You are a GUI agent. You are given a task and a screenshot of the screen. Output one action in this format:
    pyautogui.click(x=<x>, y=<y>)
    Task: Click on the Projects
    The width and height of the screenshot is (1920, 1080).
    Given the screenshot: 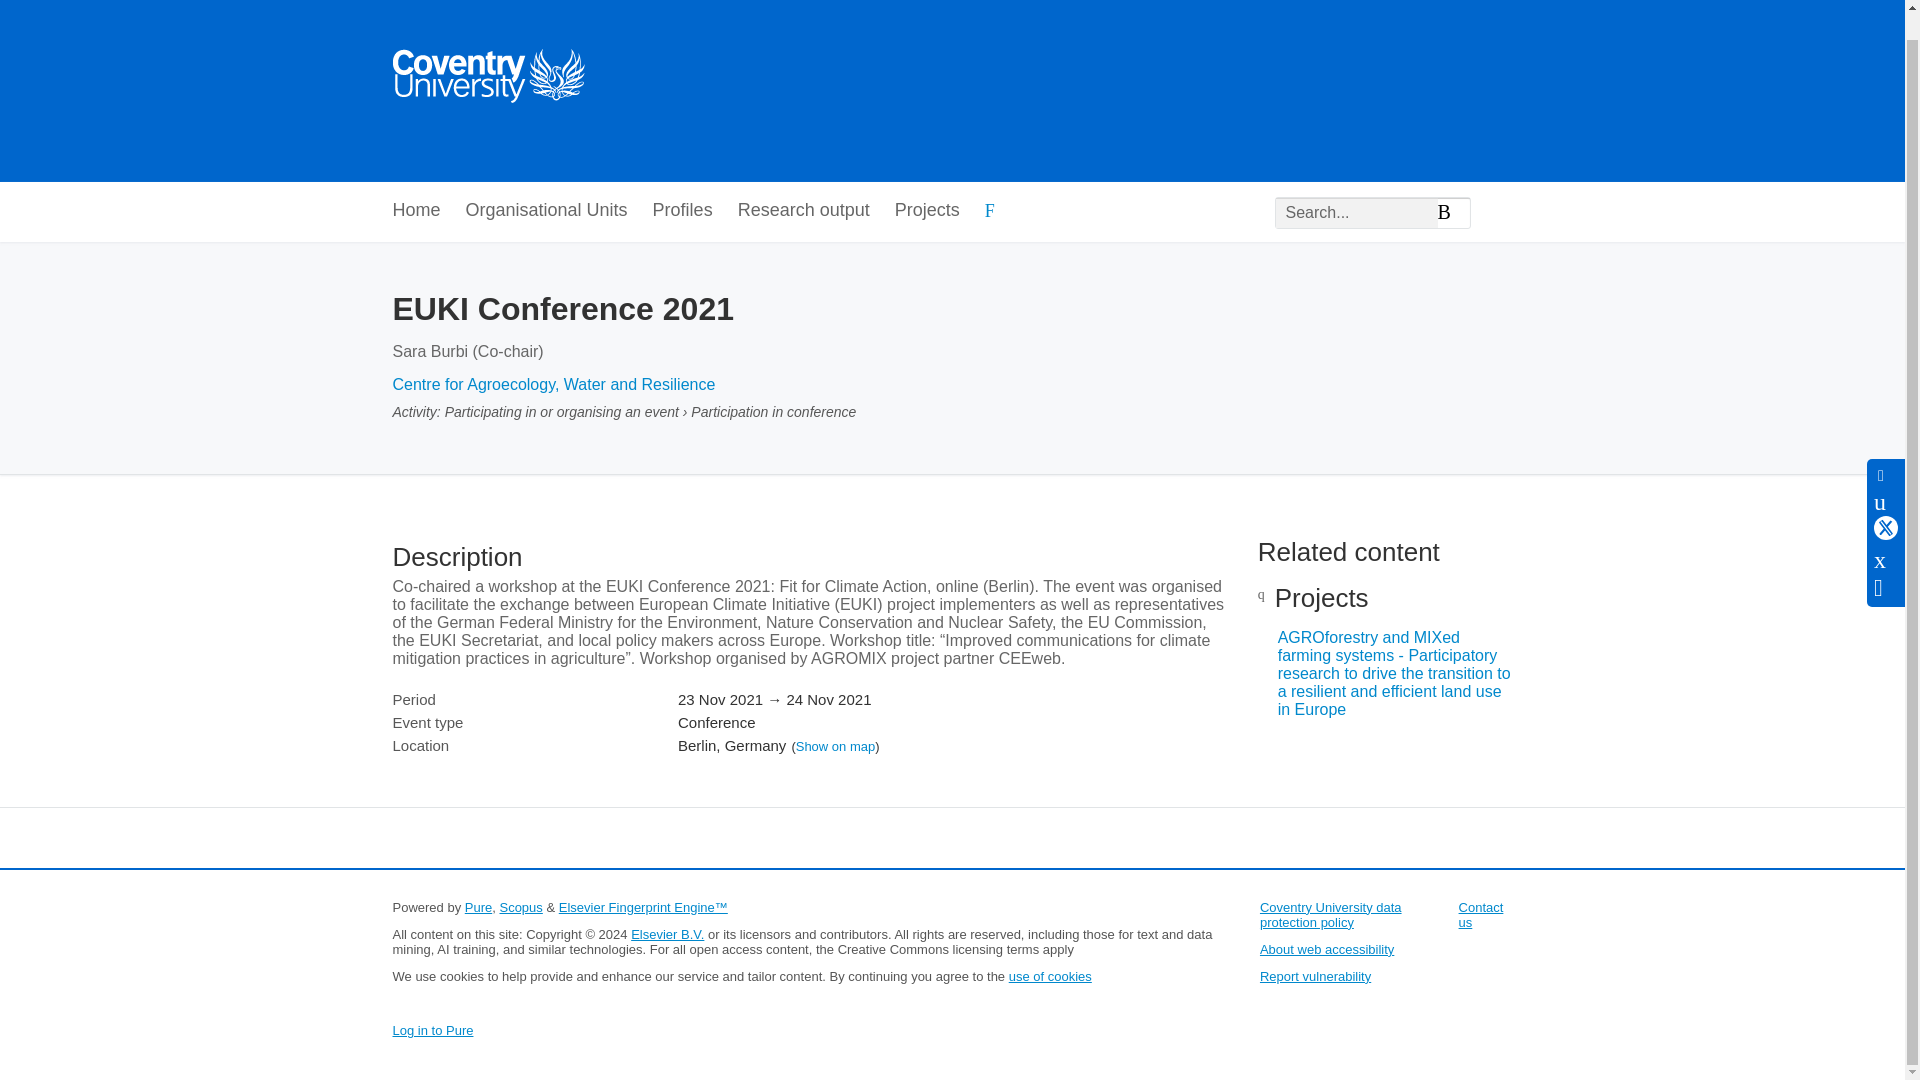 What is the action you would take?
    pyautogui.click(x=927, y=211)
    